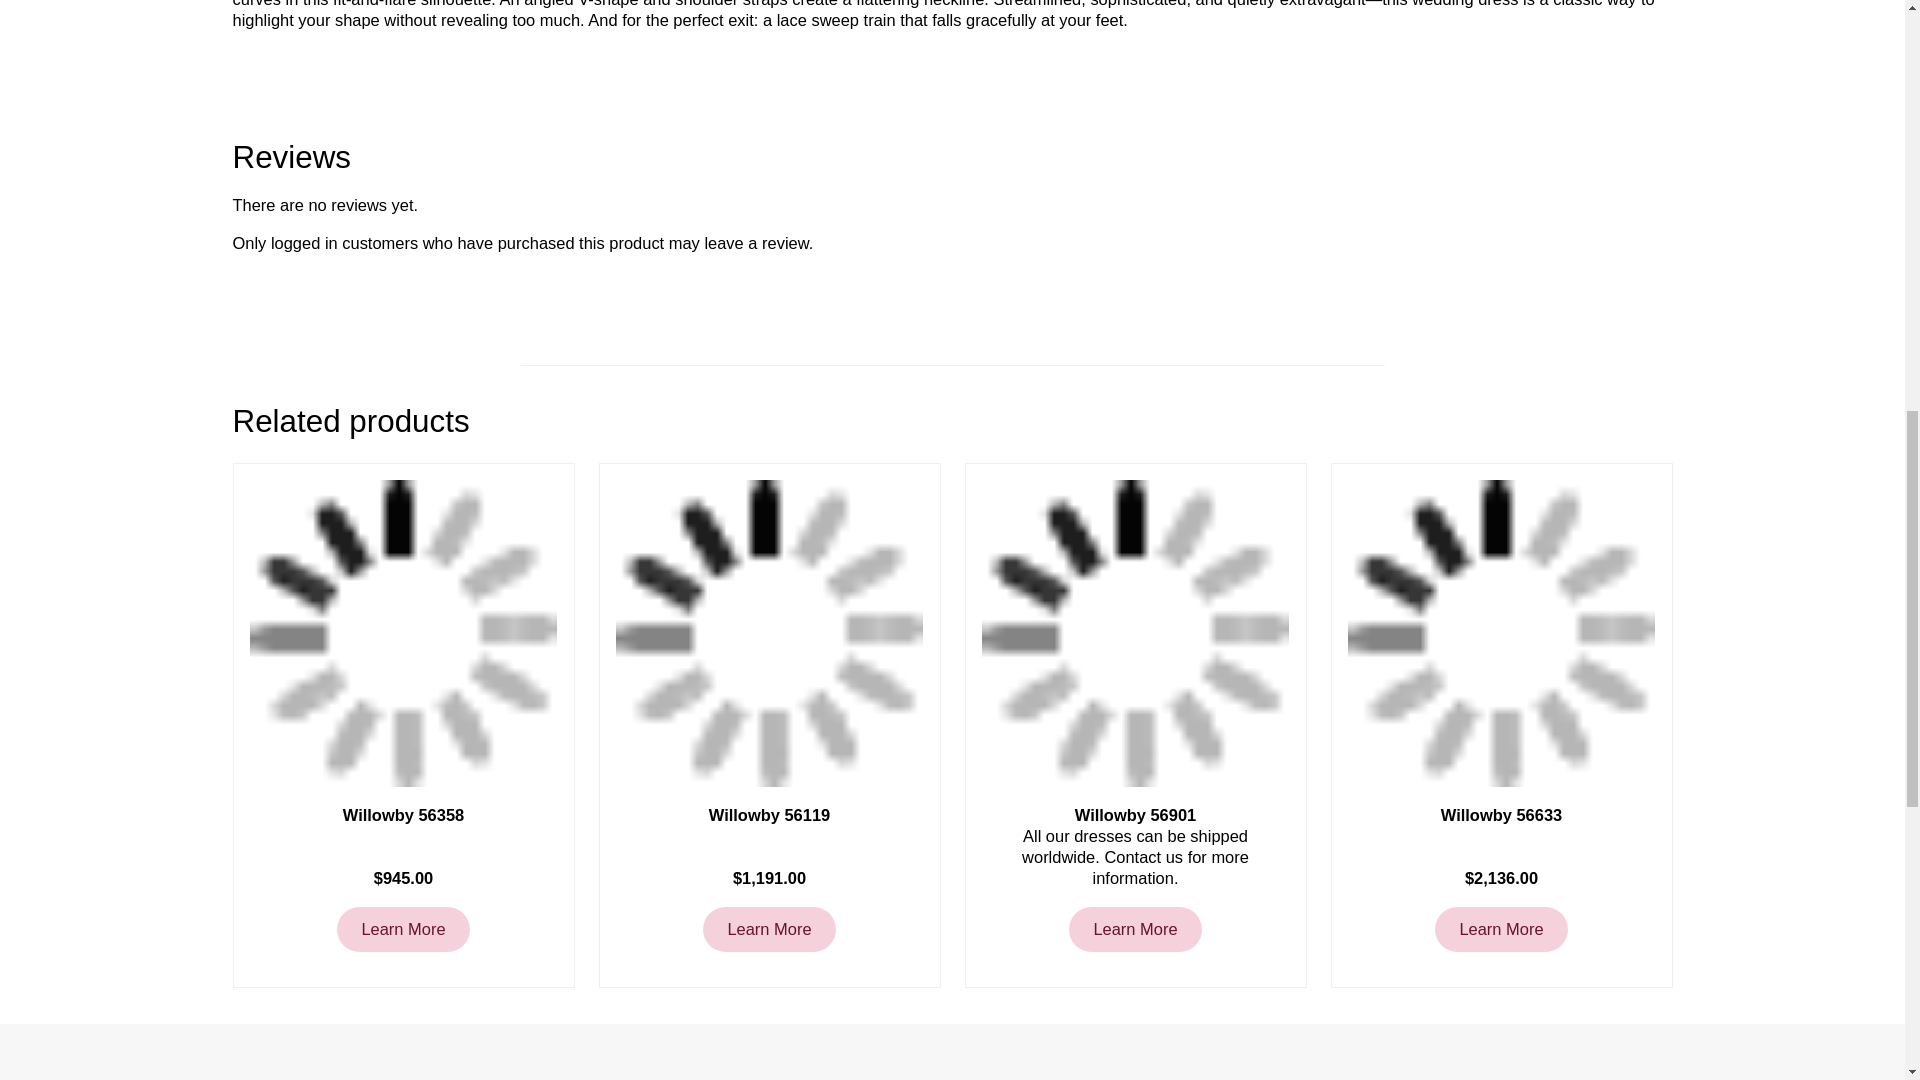  What do you see at coordinates (402, 929) in the screenshot?
I see `Learn More` at bounding box center [402, 929].